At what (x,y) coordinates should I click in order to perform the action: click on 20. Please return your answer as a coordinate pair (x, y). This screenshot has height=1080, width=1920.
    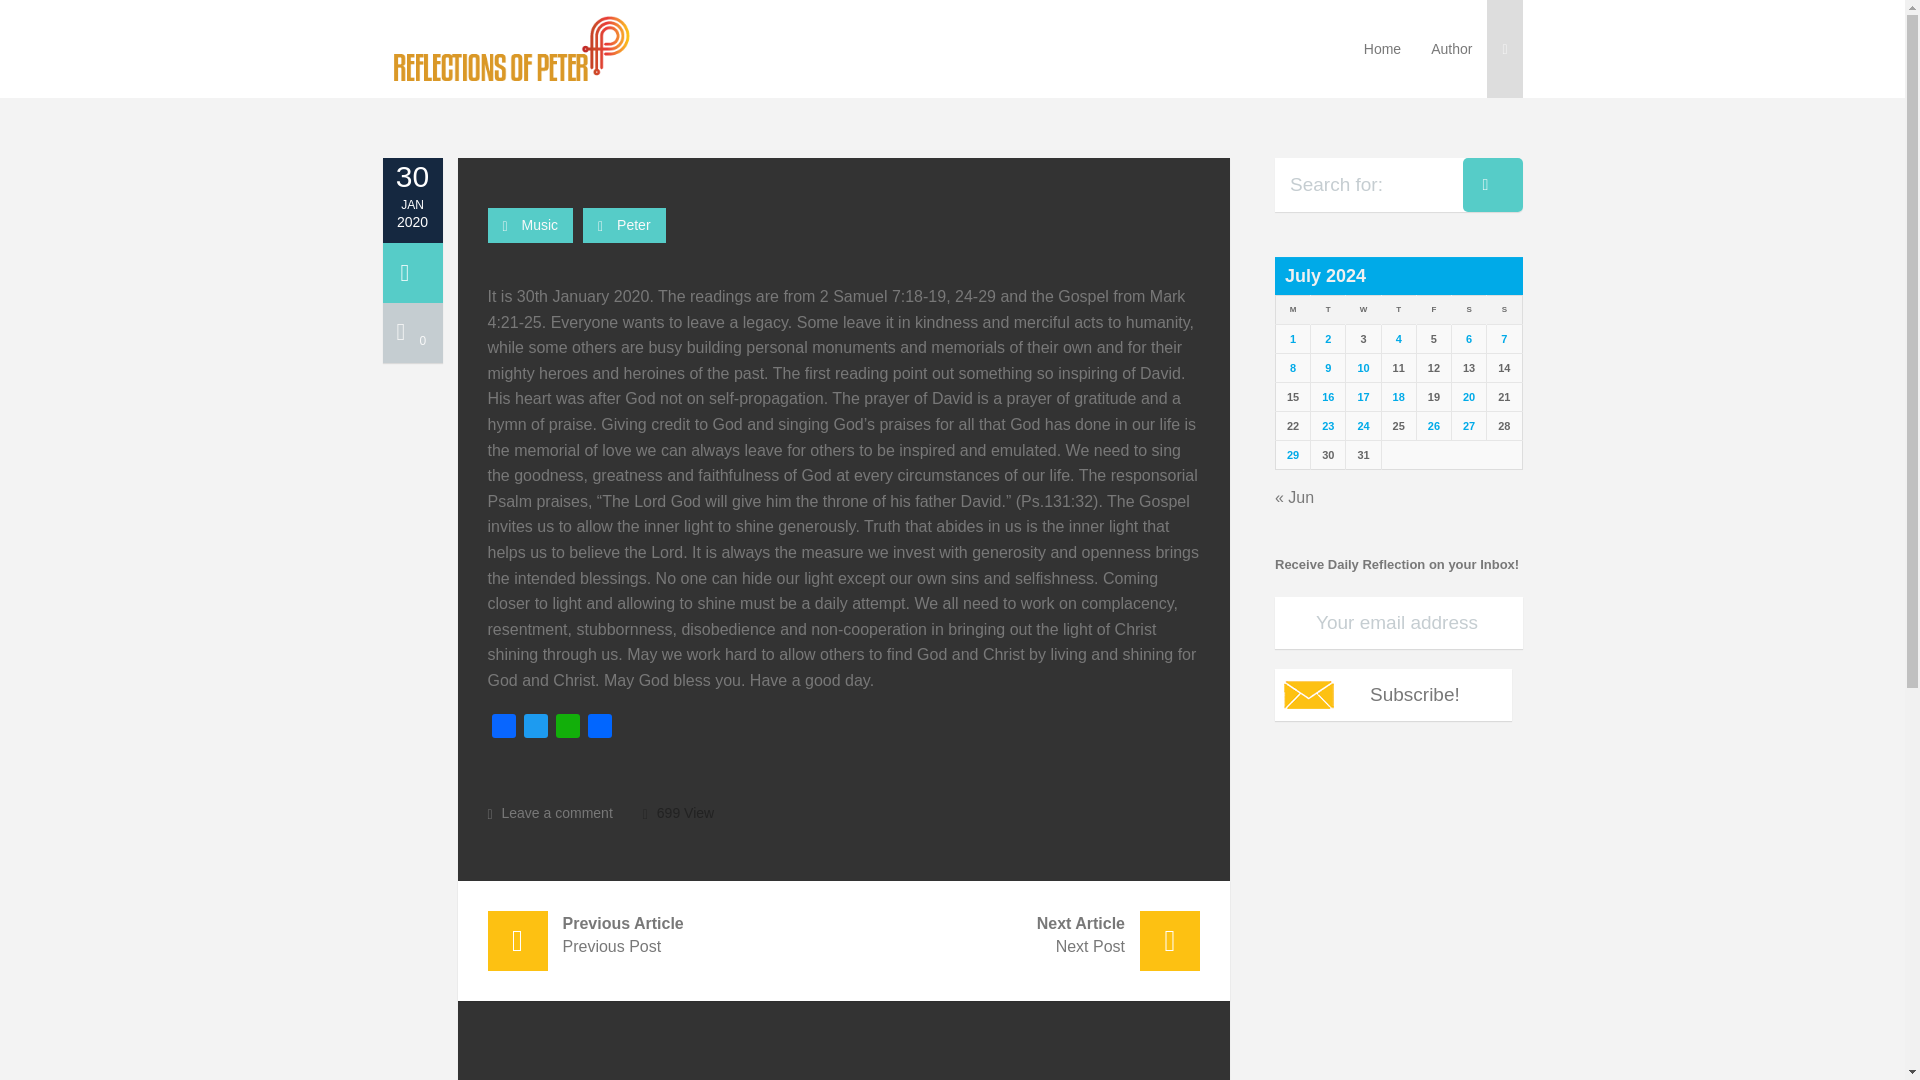
    Looking at the image, I should click on (1468, 396).